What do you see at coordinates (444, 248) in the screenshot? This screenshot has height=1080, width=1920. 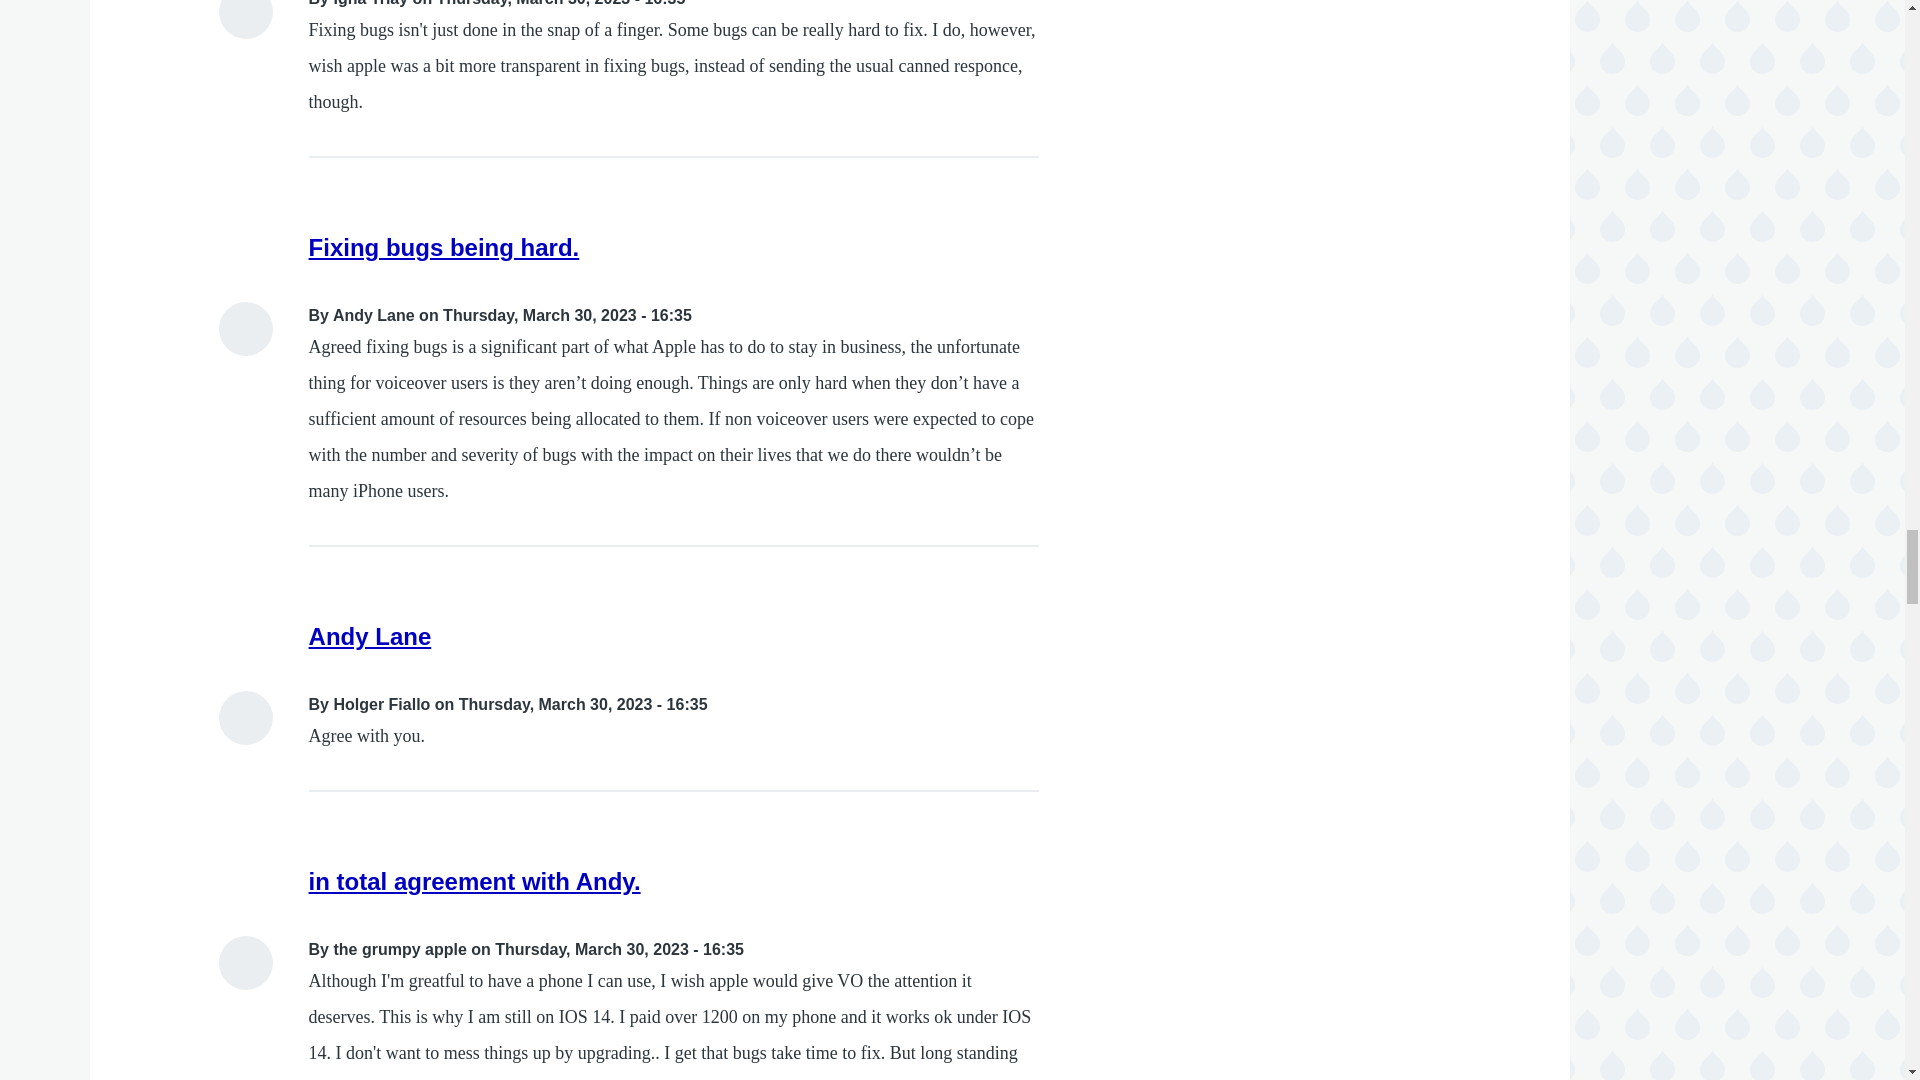 I see `Fixing bugs being hard.` at bounding box center [444, 248].